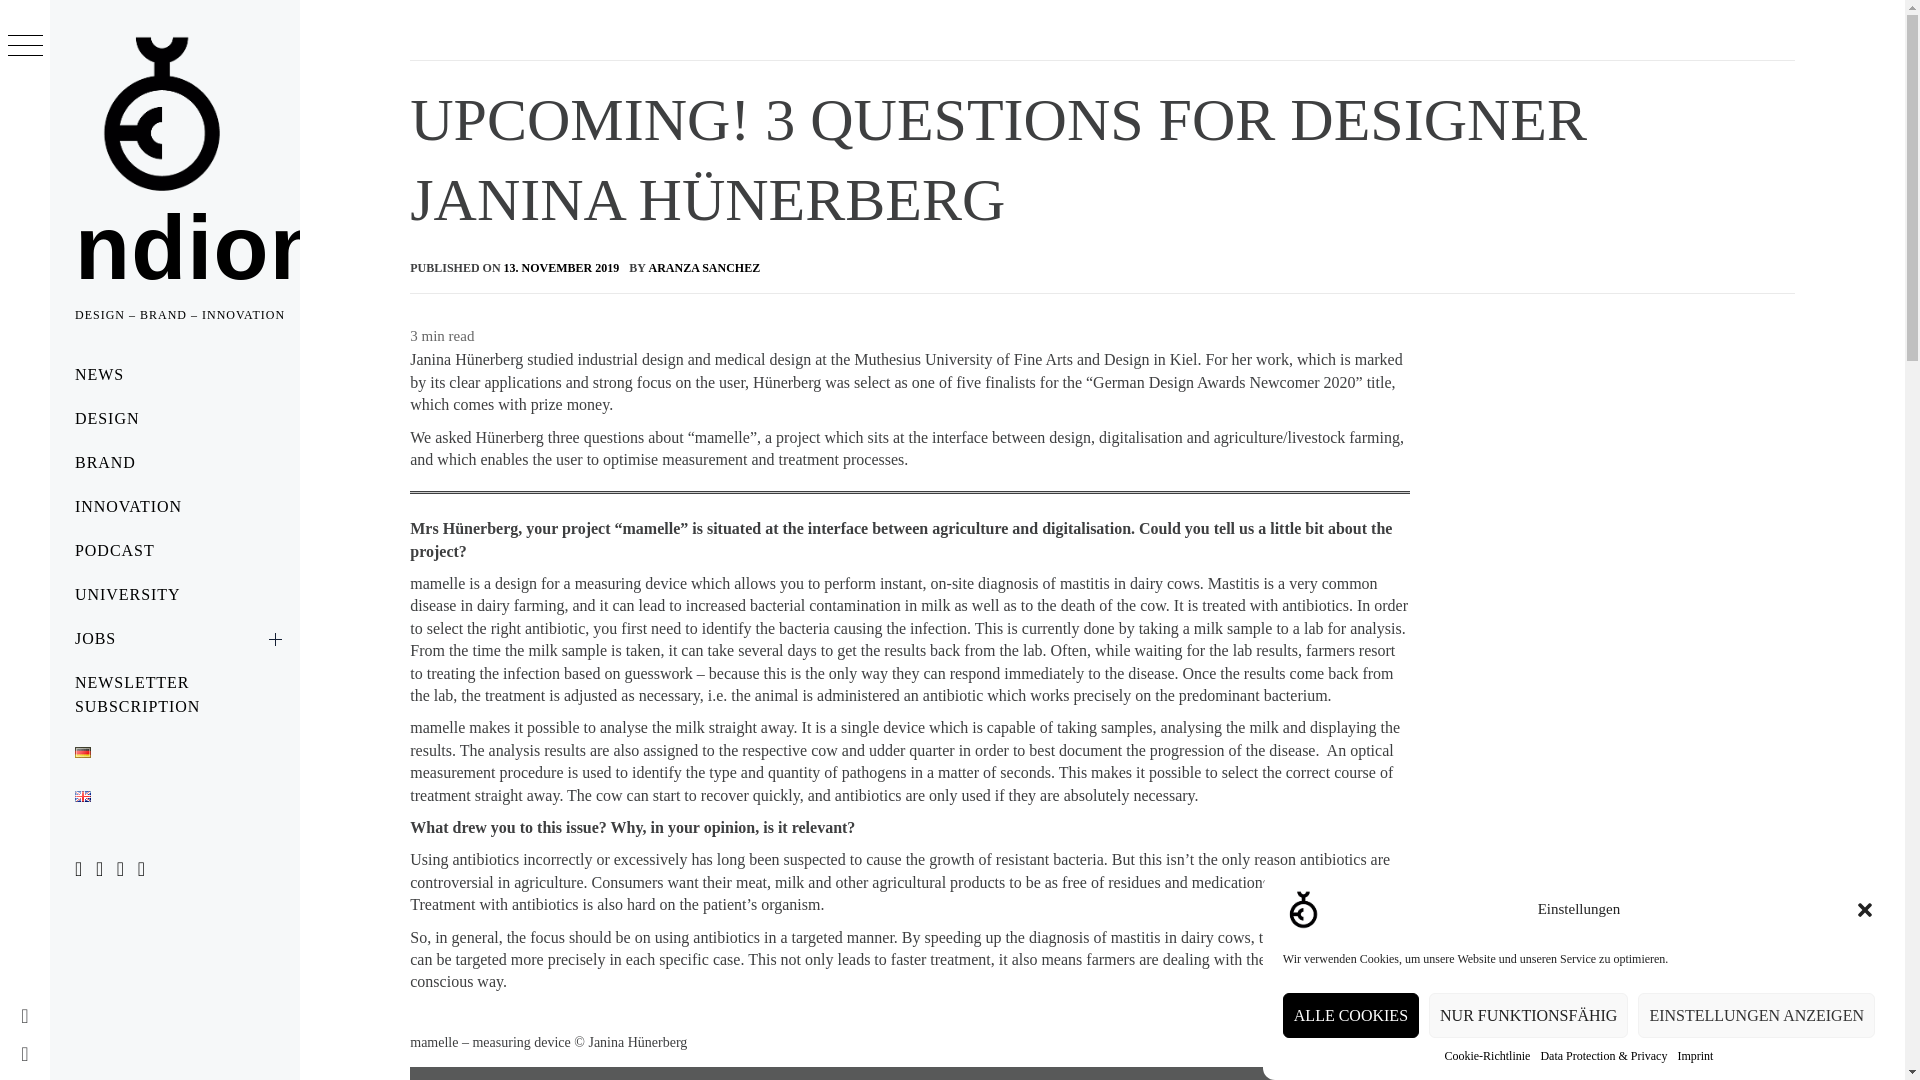 This screenshot has width=1920, height=1080. What do you see at coordinates (562, 268) in the screenshot?
I see `13. NOVEMBER 2019` at bounding box center [562, 268].